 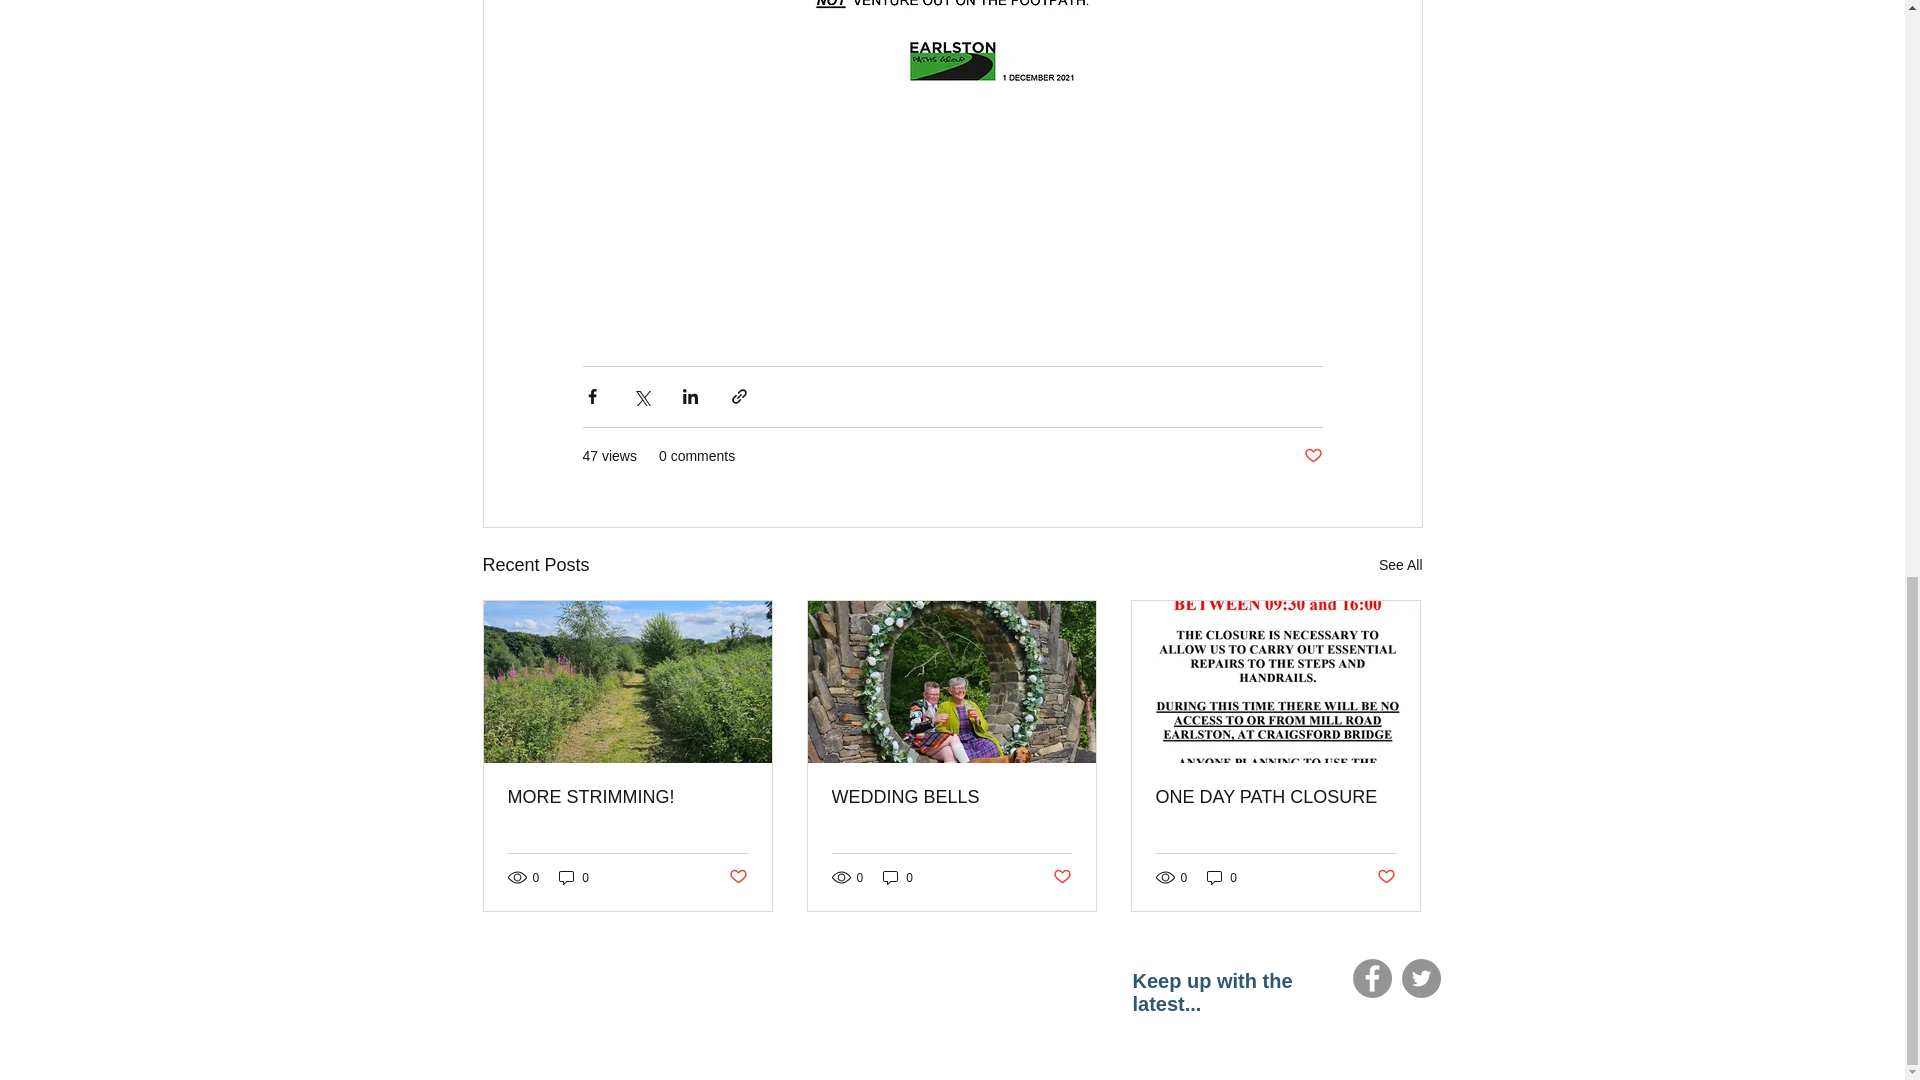 I want to click on Post not marked as liked, so click(x=1062, y=877).